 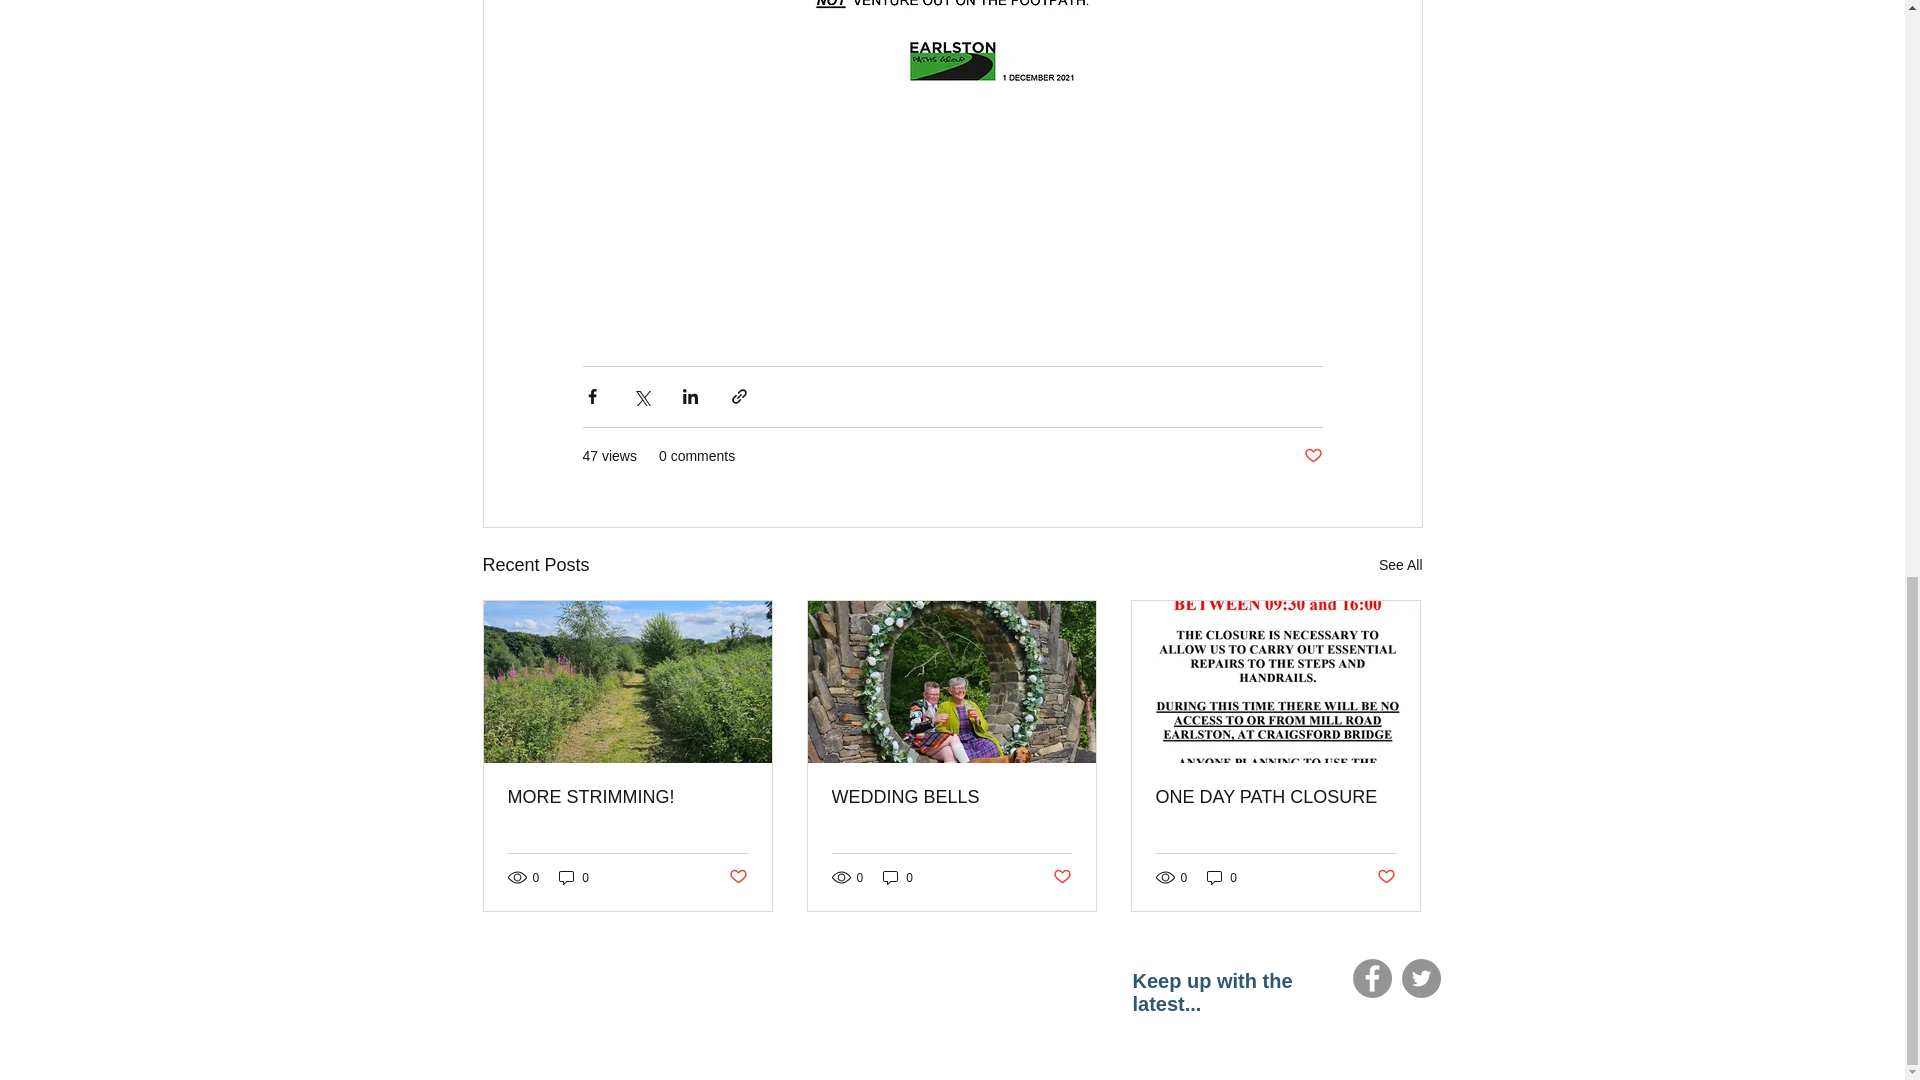 I want to click on Post not marked as liked, so click(x=1062, y=877).